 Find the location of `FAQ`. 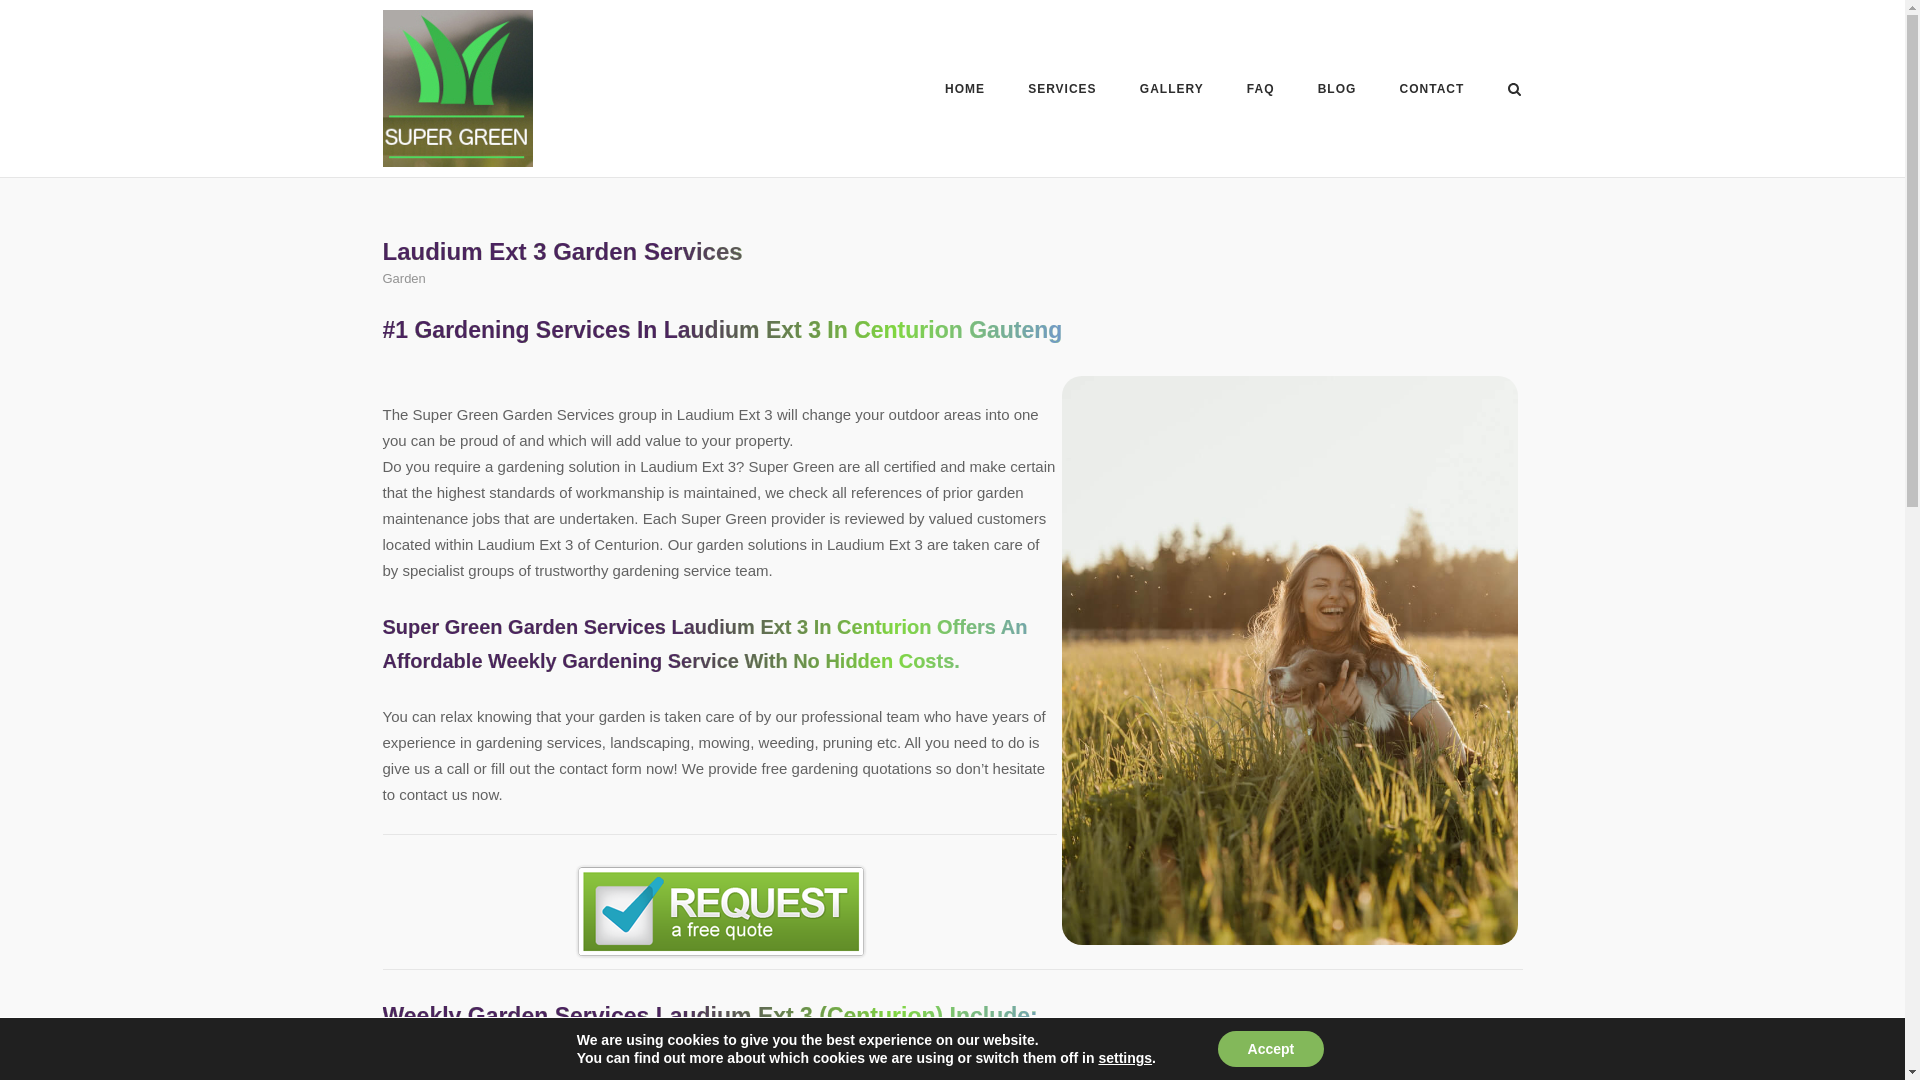

FAQ is located at coordinates (1260, 92).